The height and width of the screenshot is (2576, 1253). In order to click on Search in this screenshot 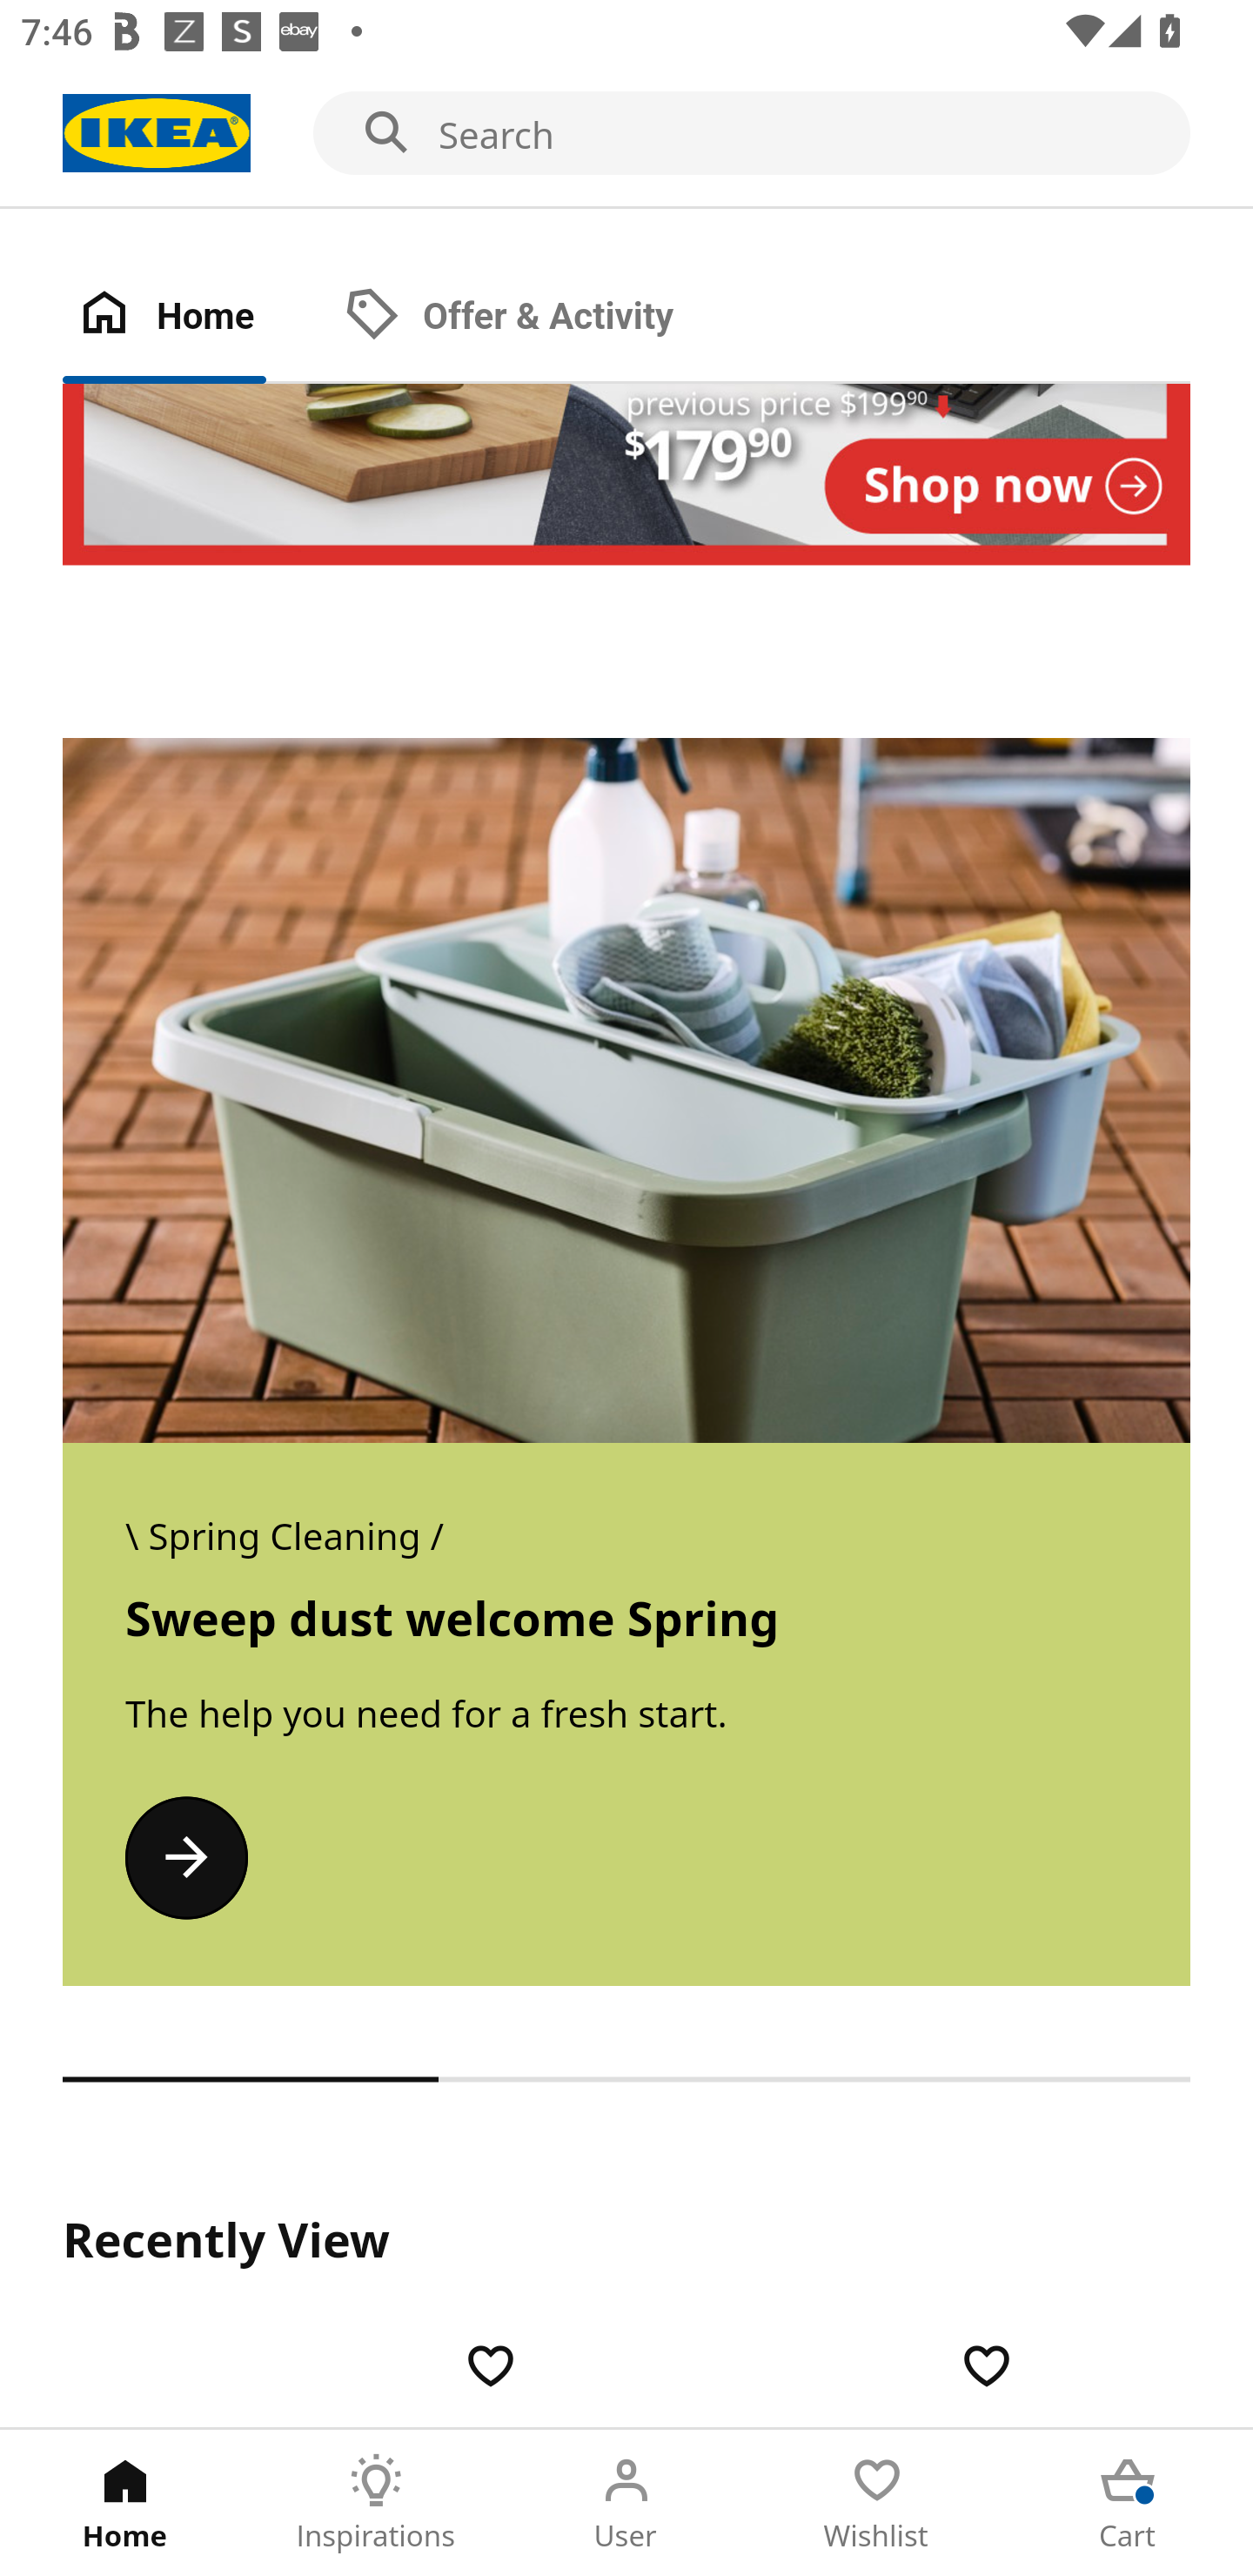, I will do `click(626, 134)`.